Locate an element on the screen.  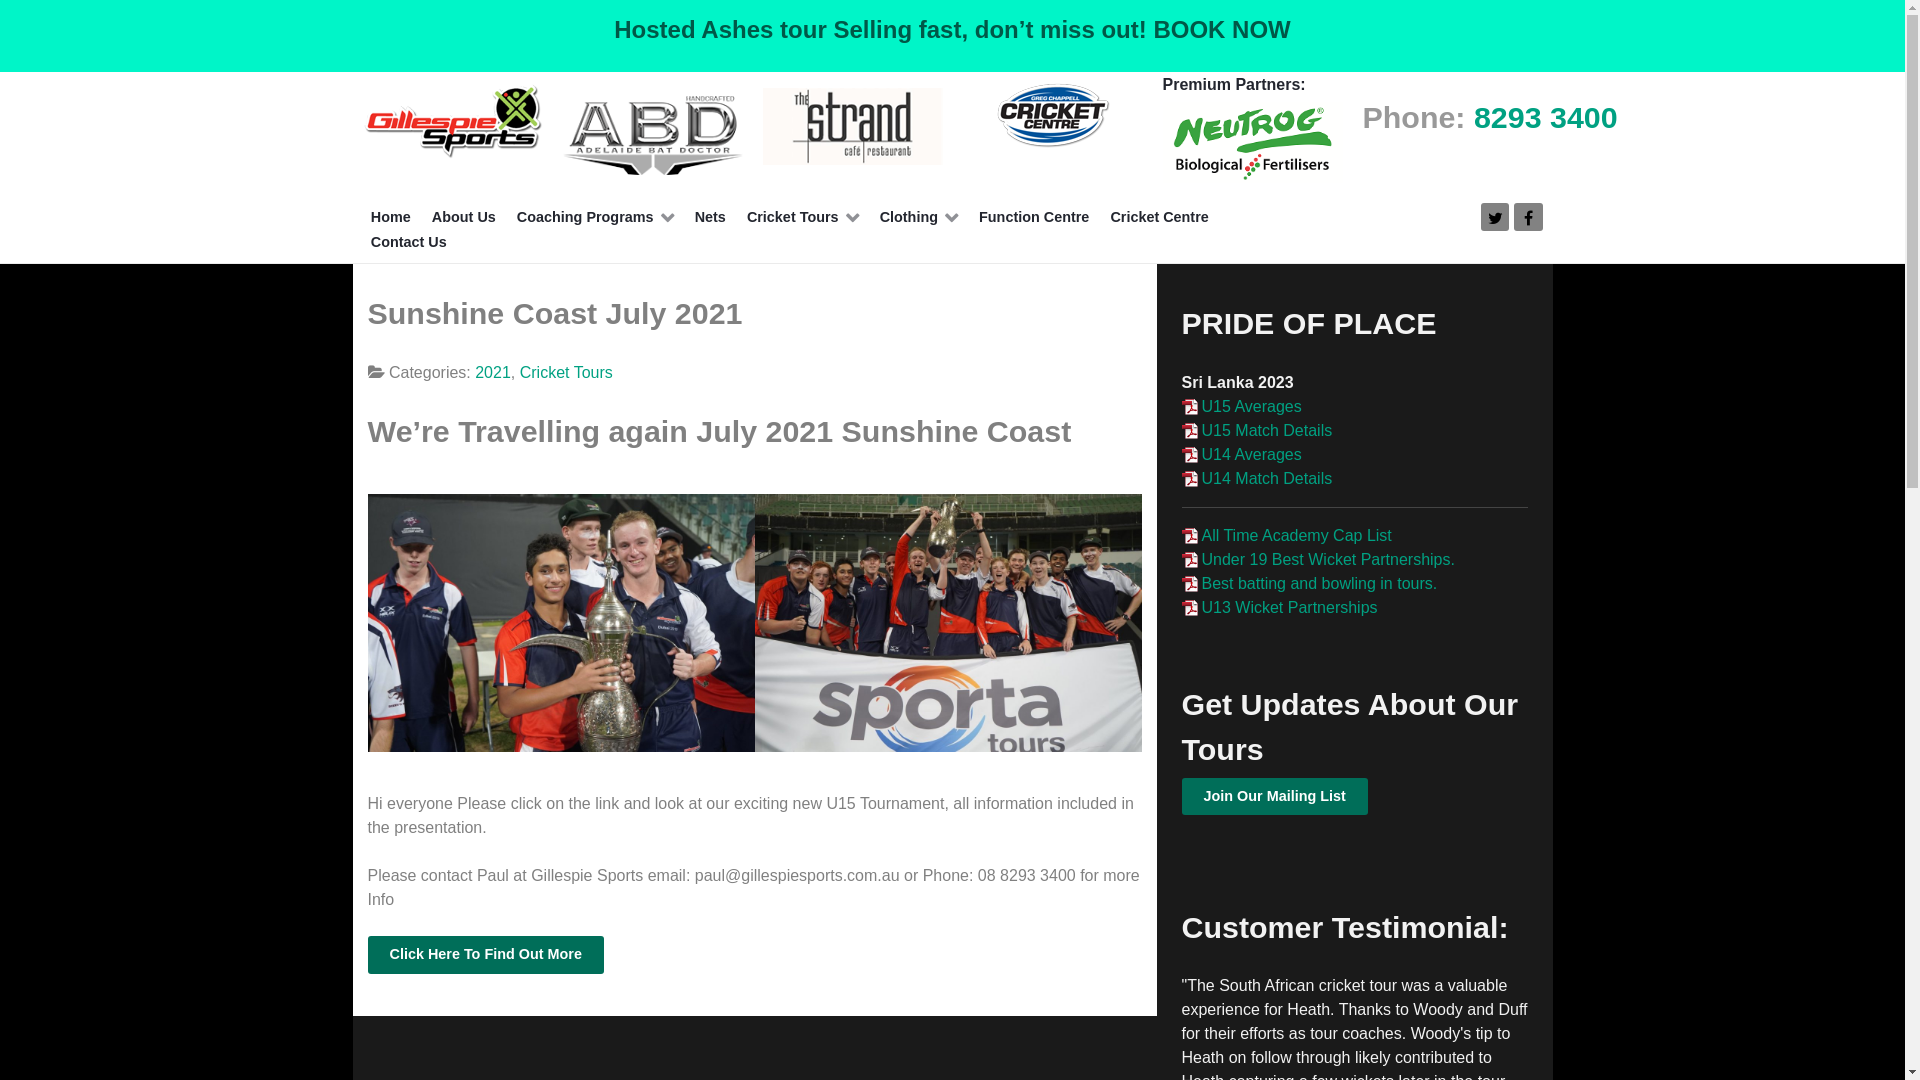
8293 3400 is located at coordinates (1546, 117).